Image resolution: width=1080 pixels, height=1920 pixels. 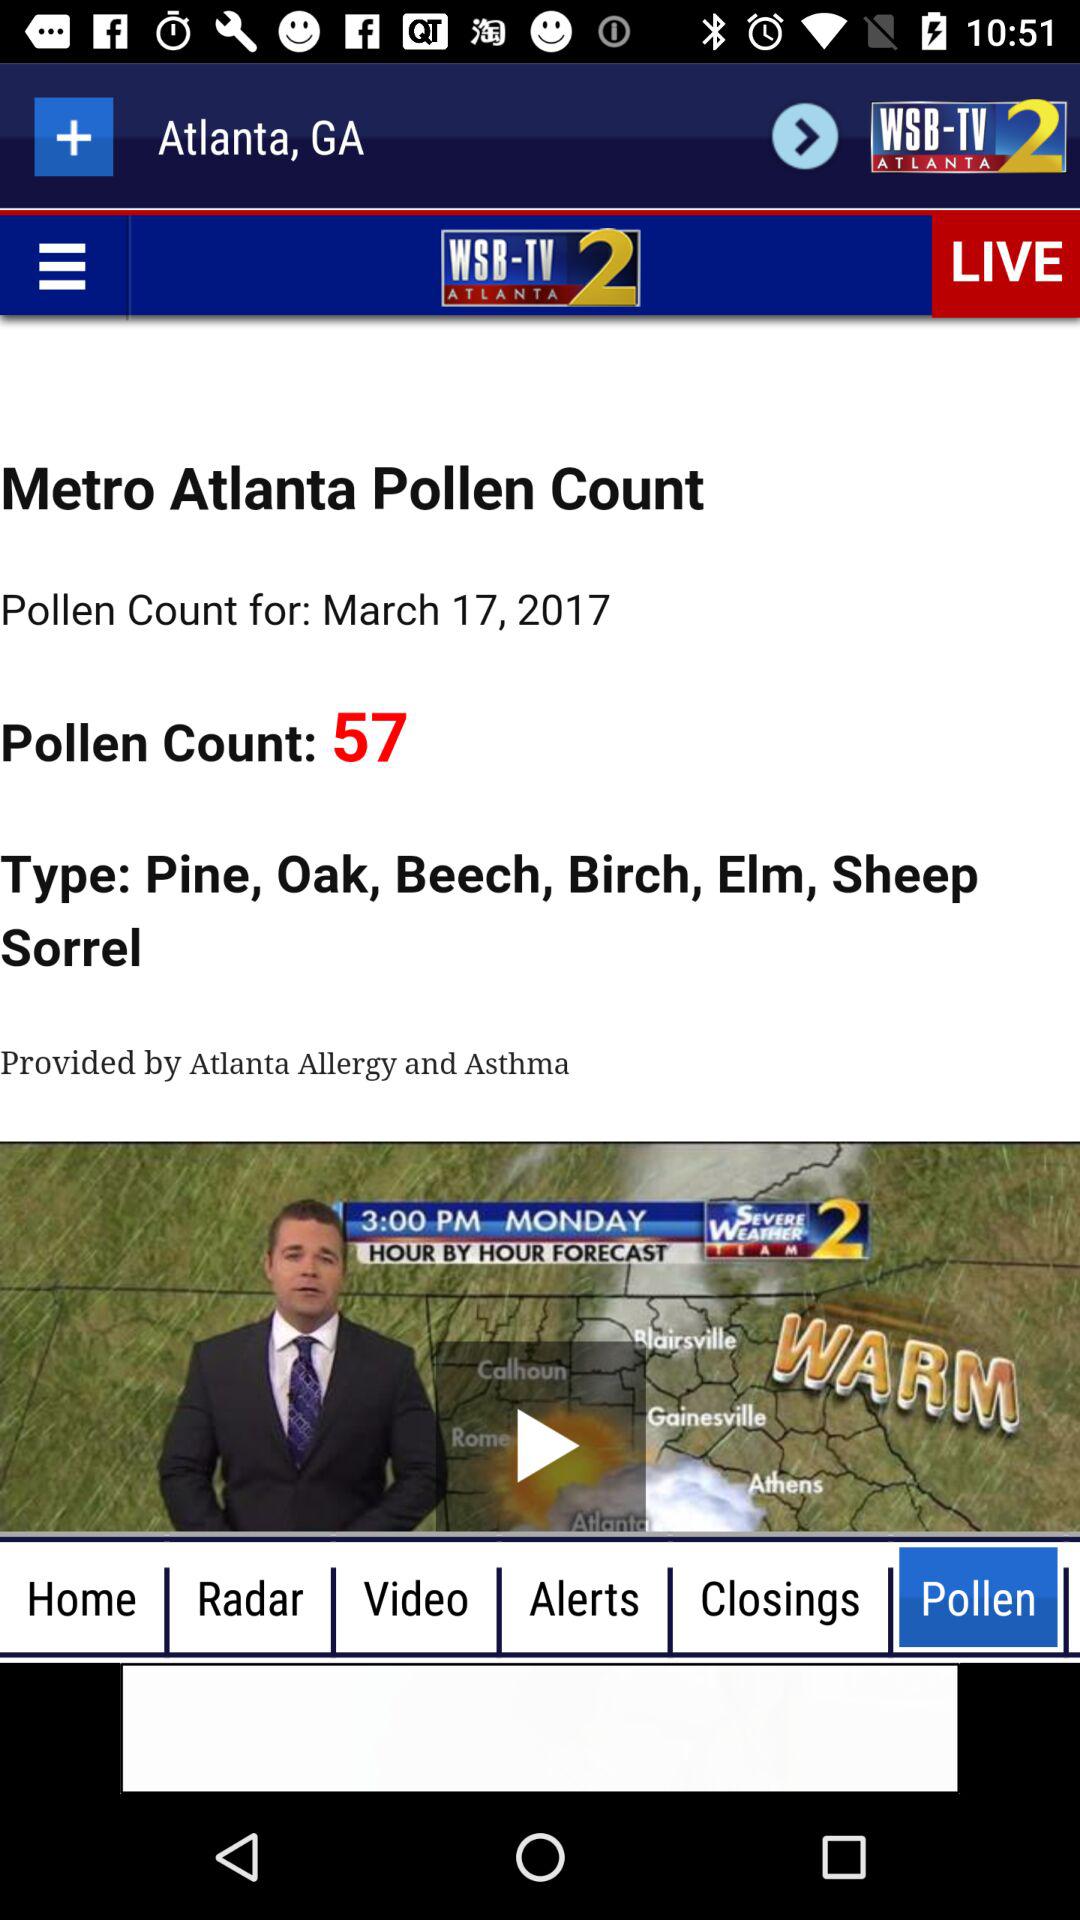 I want to click on go to increase, so click(x=74, y=136).